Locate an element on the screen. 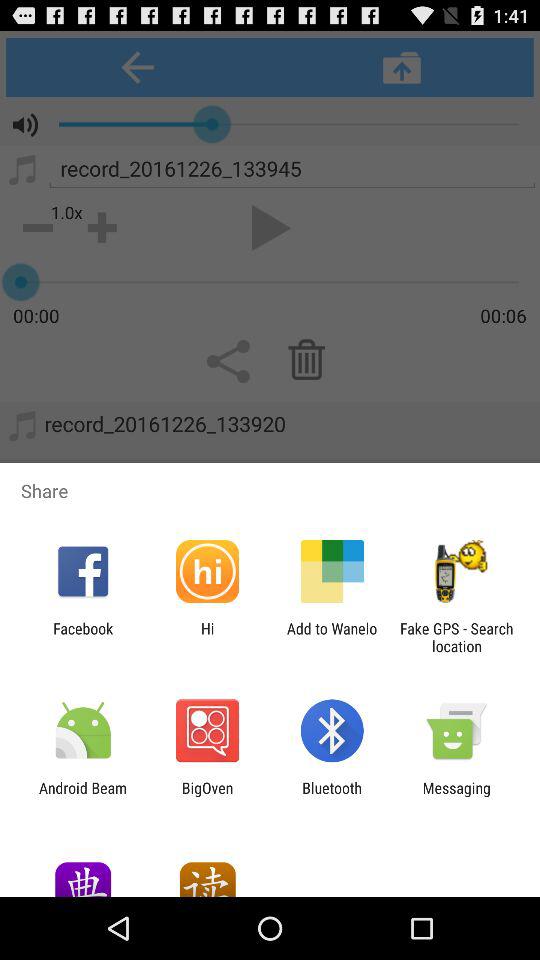 This screenshot has width=540, height=960. turn off the app next to the messaging app is located at coordinates (332, 796).